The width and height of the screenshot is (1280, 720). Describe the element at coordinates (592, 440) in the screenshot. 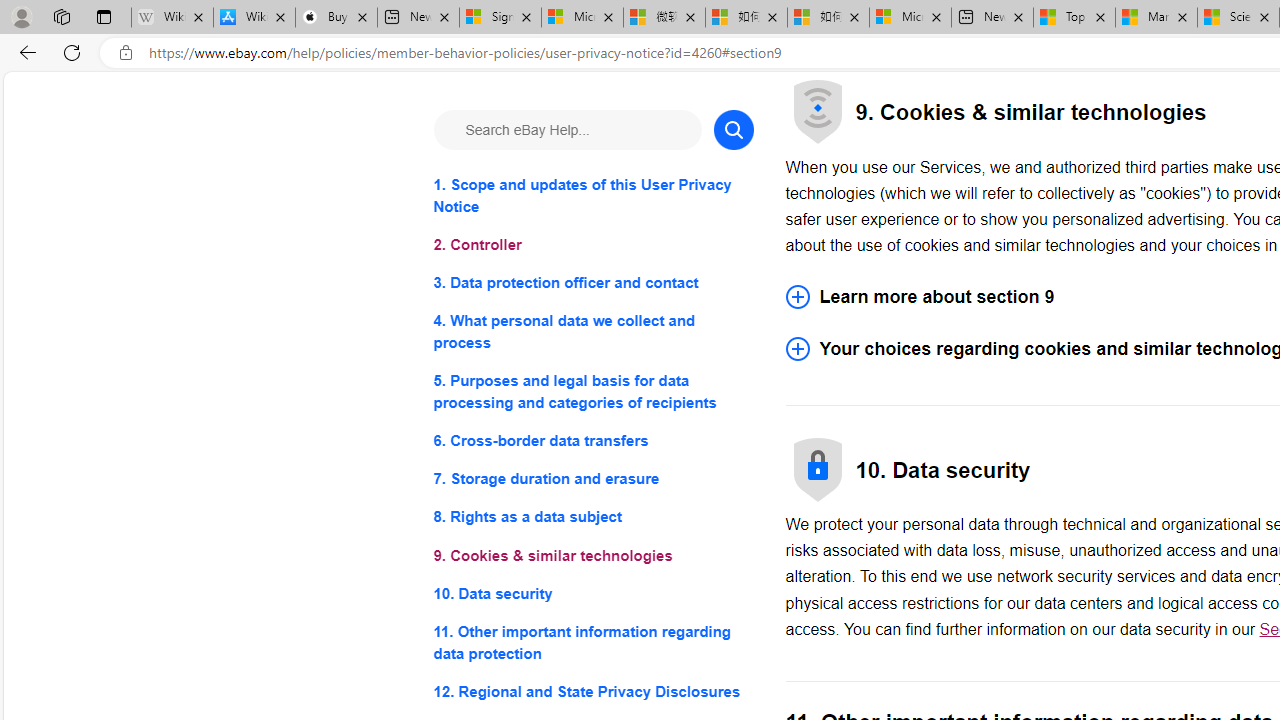

I see `6. Cross-border data transfers` at that location.